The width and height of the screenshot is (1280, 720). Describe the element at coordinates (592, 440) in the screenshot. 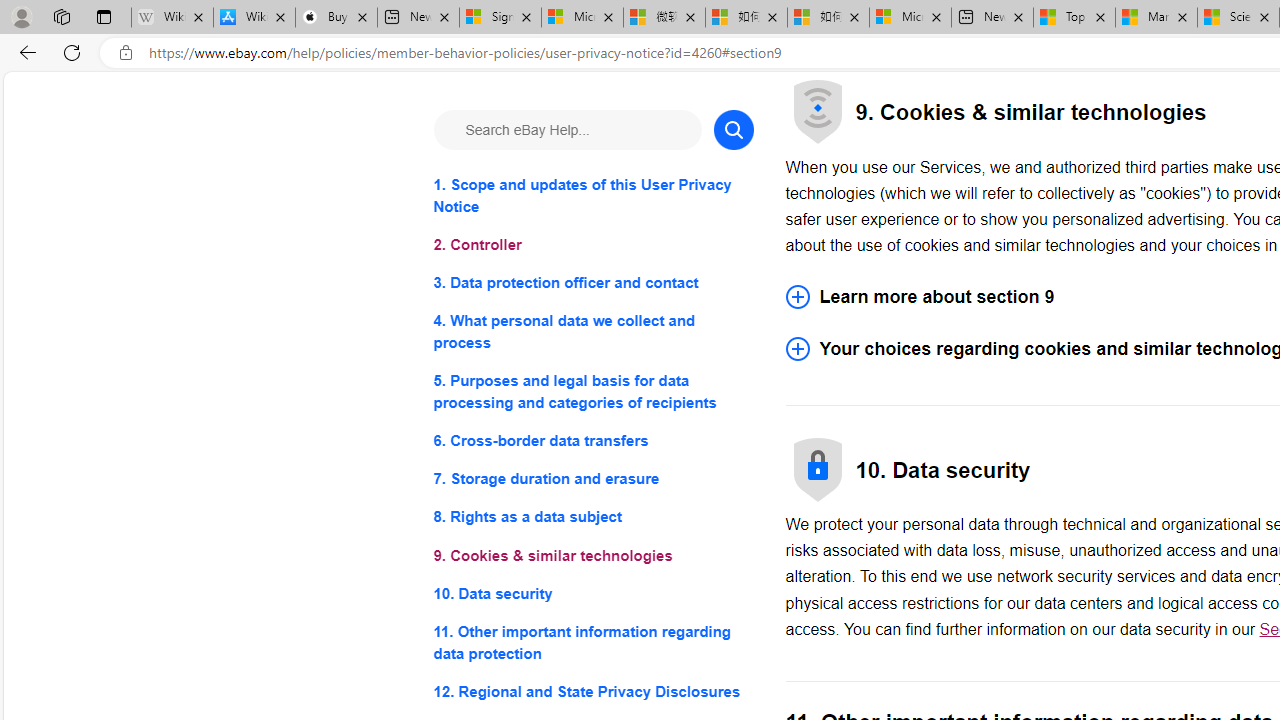

I see `6. Cross-border data transfers` at that location.